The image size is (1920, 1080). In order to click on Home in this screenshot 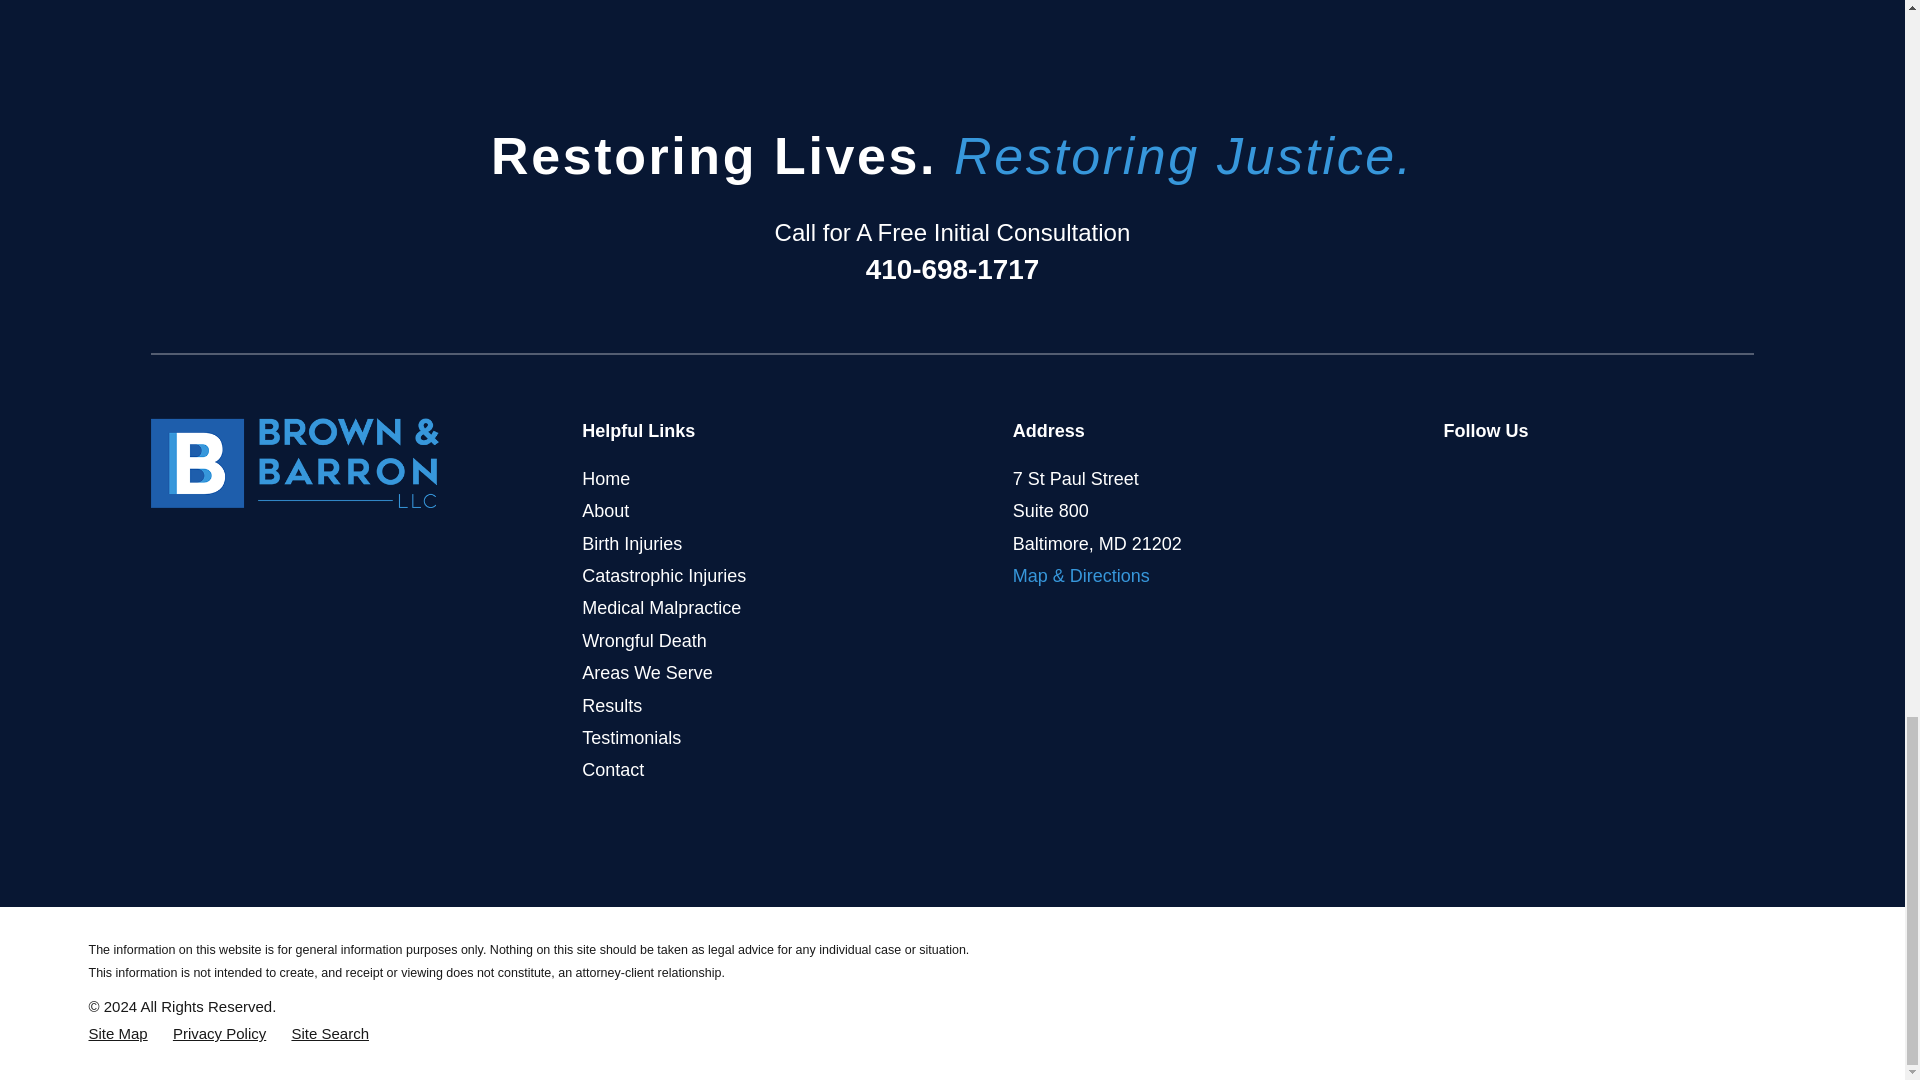, I will do `click(295, 462)`.